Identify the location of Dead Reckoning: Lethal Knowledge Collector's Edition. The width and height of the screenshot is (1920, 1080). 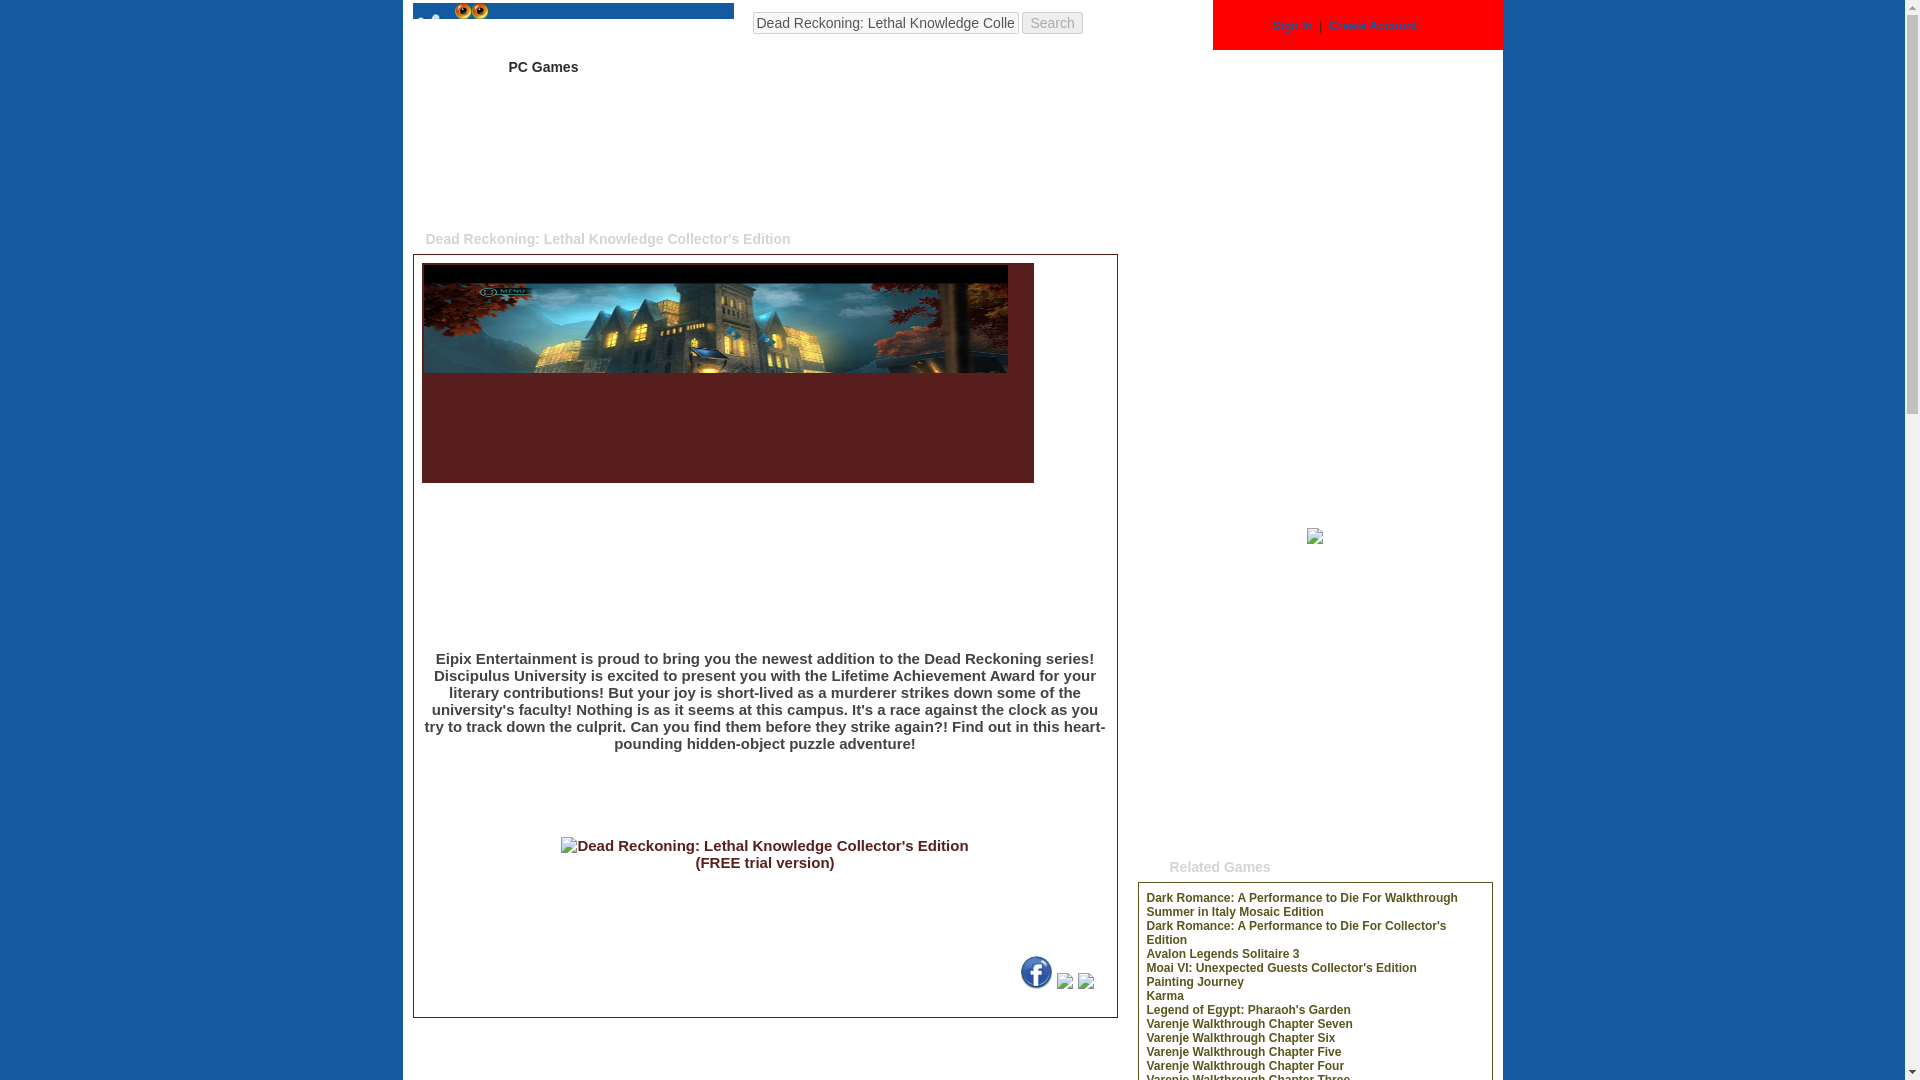
(716, 474).